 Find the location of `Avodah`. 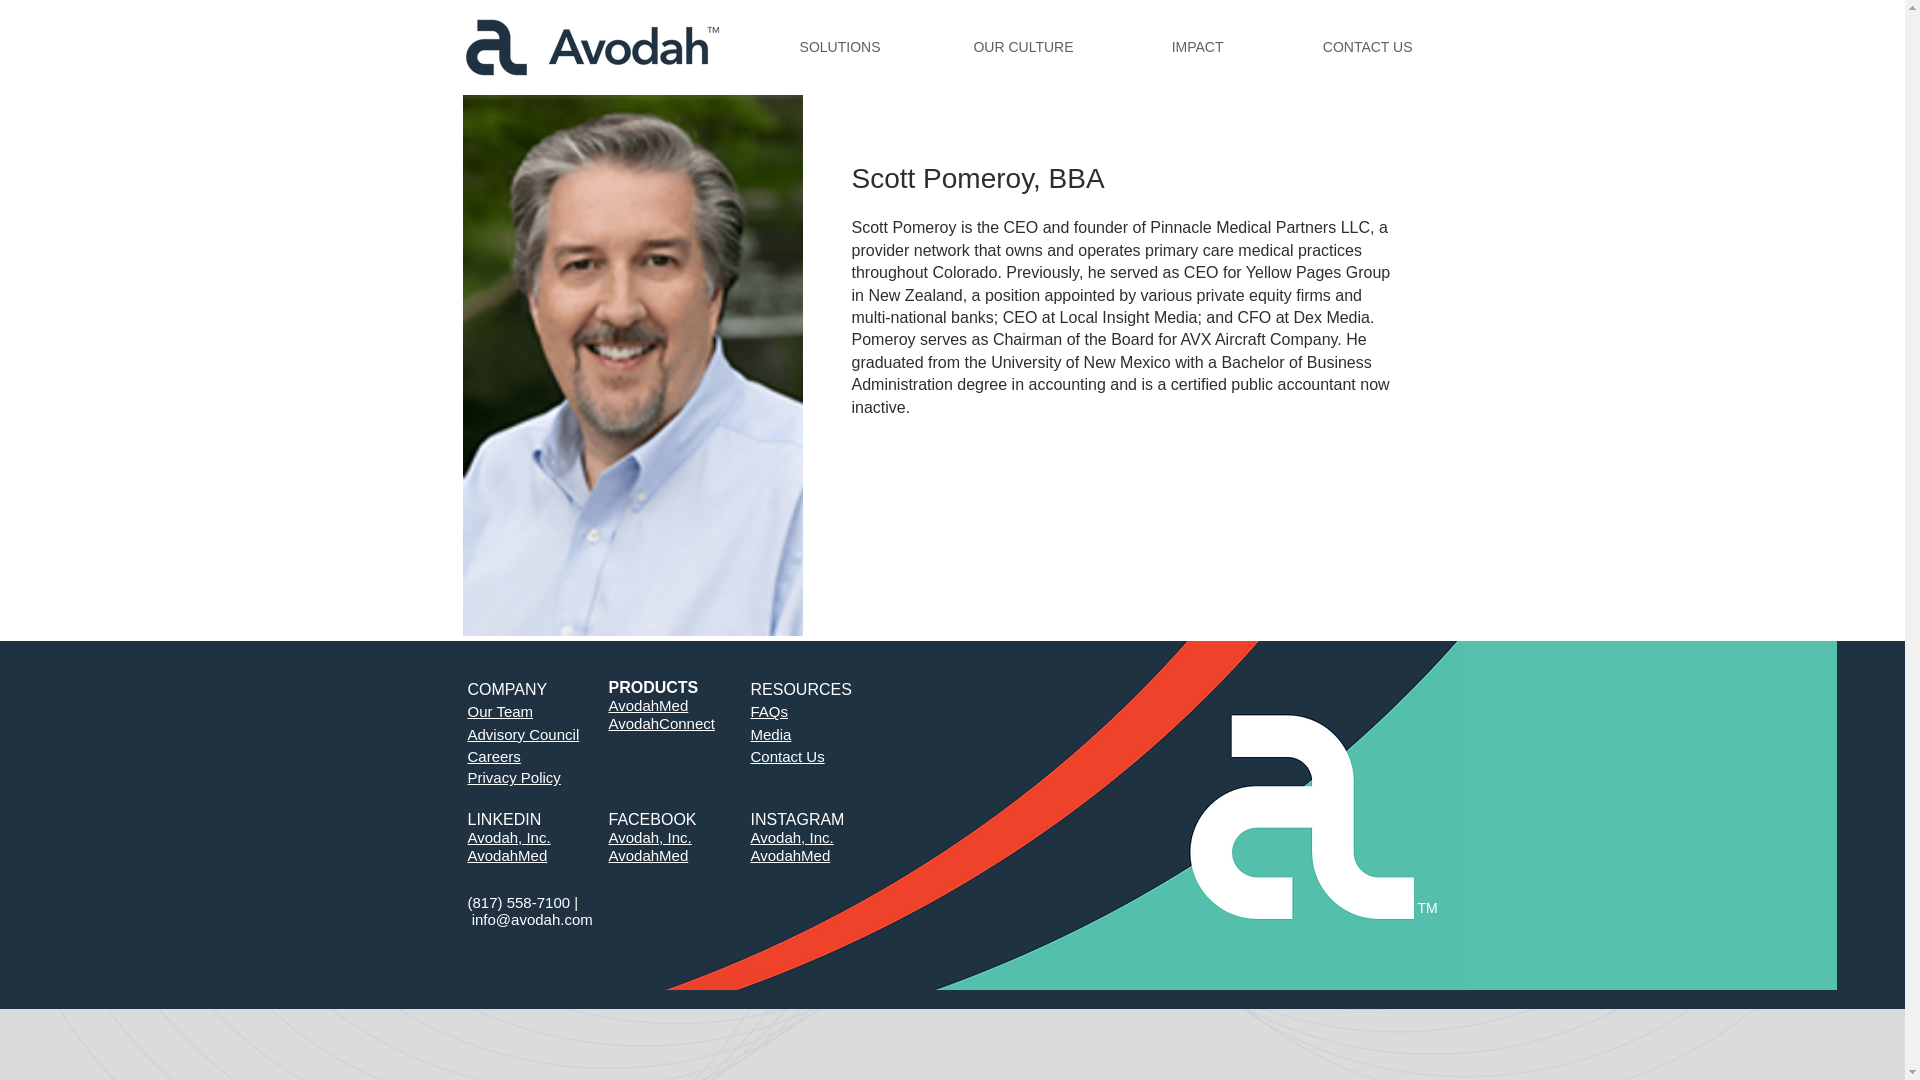

Avodah is located at coordinates (592, 47).